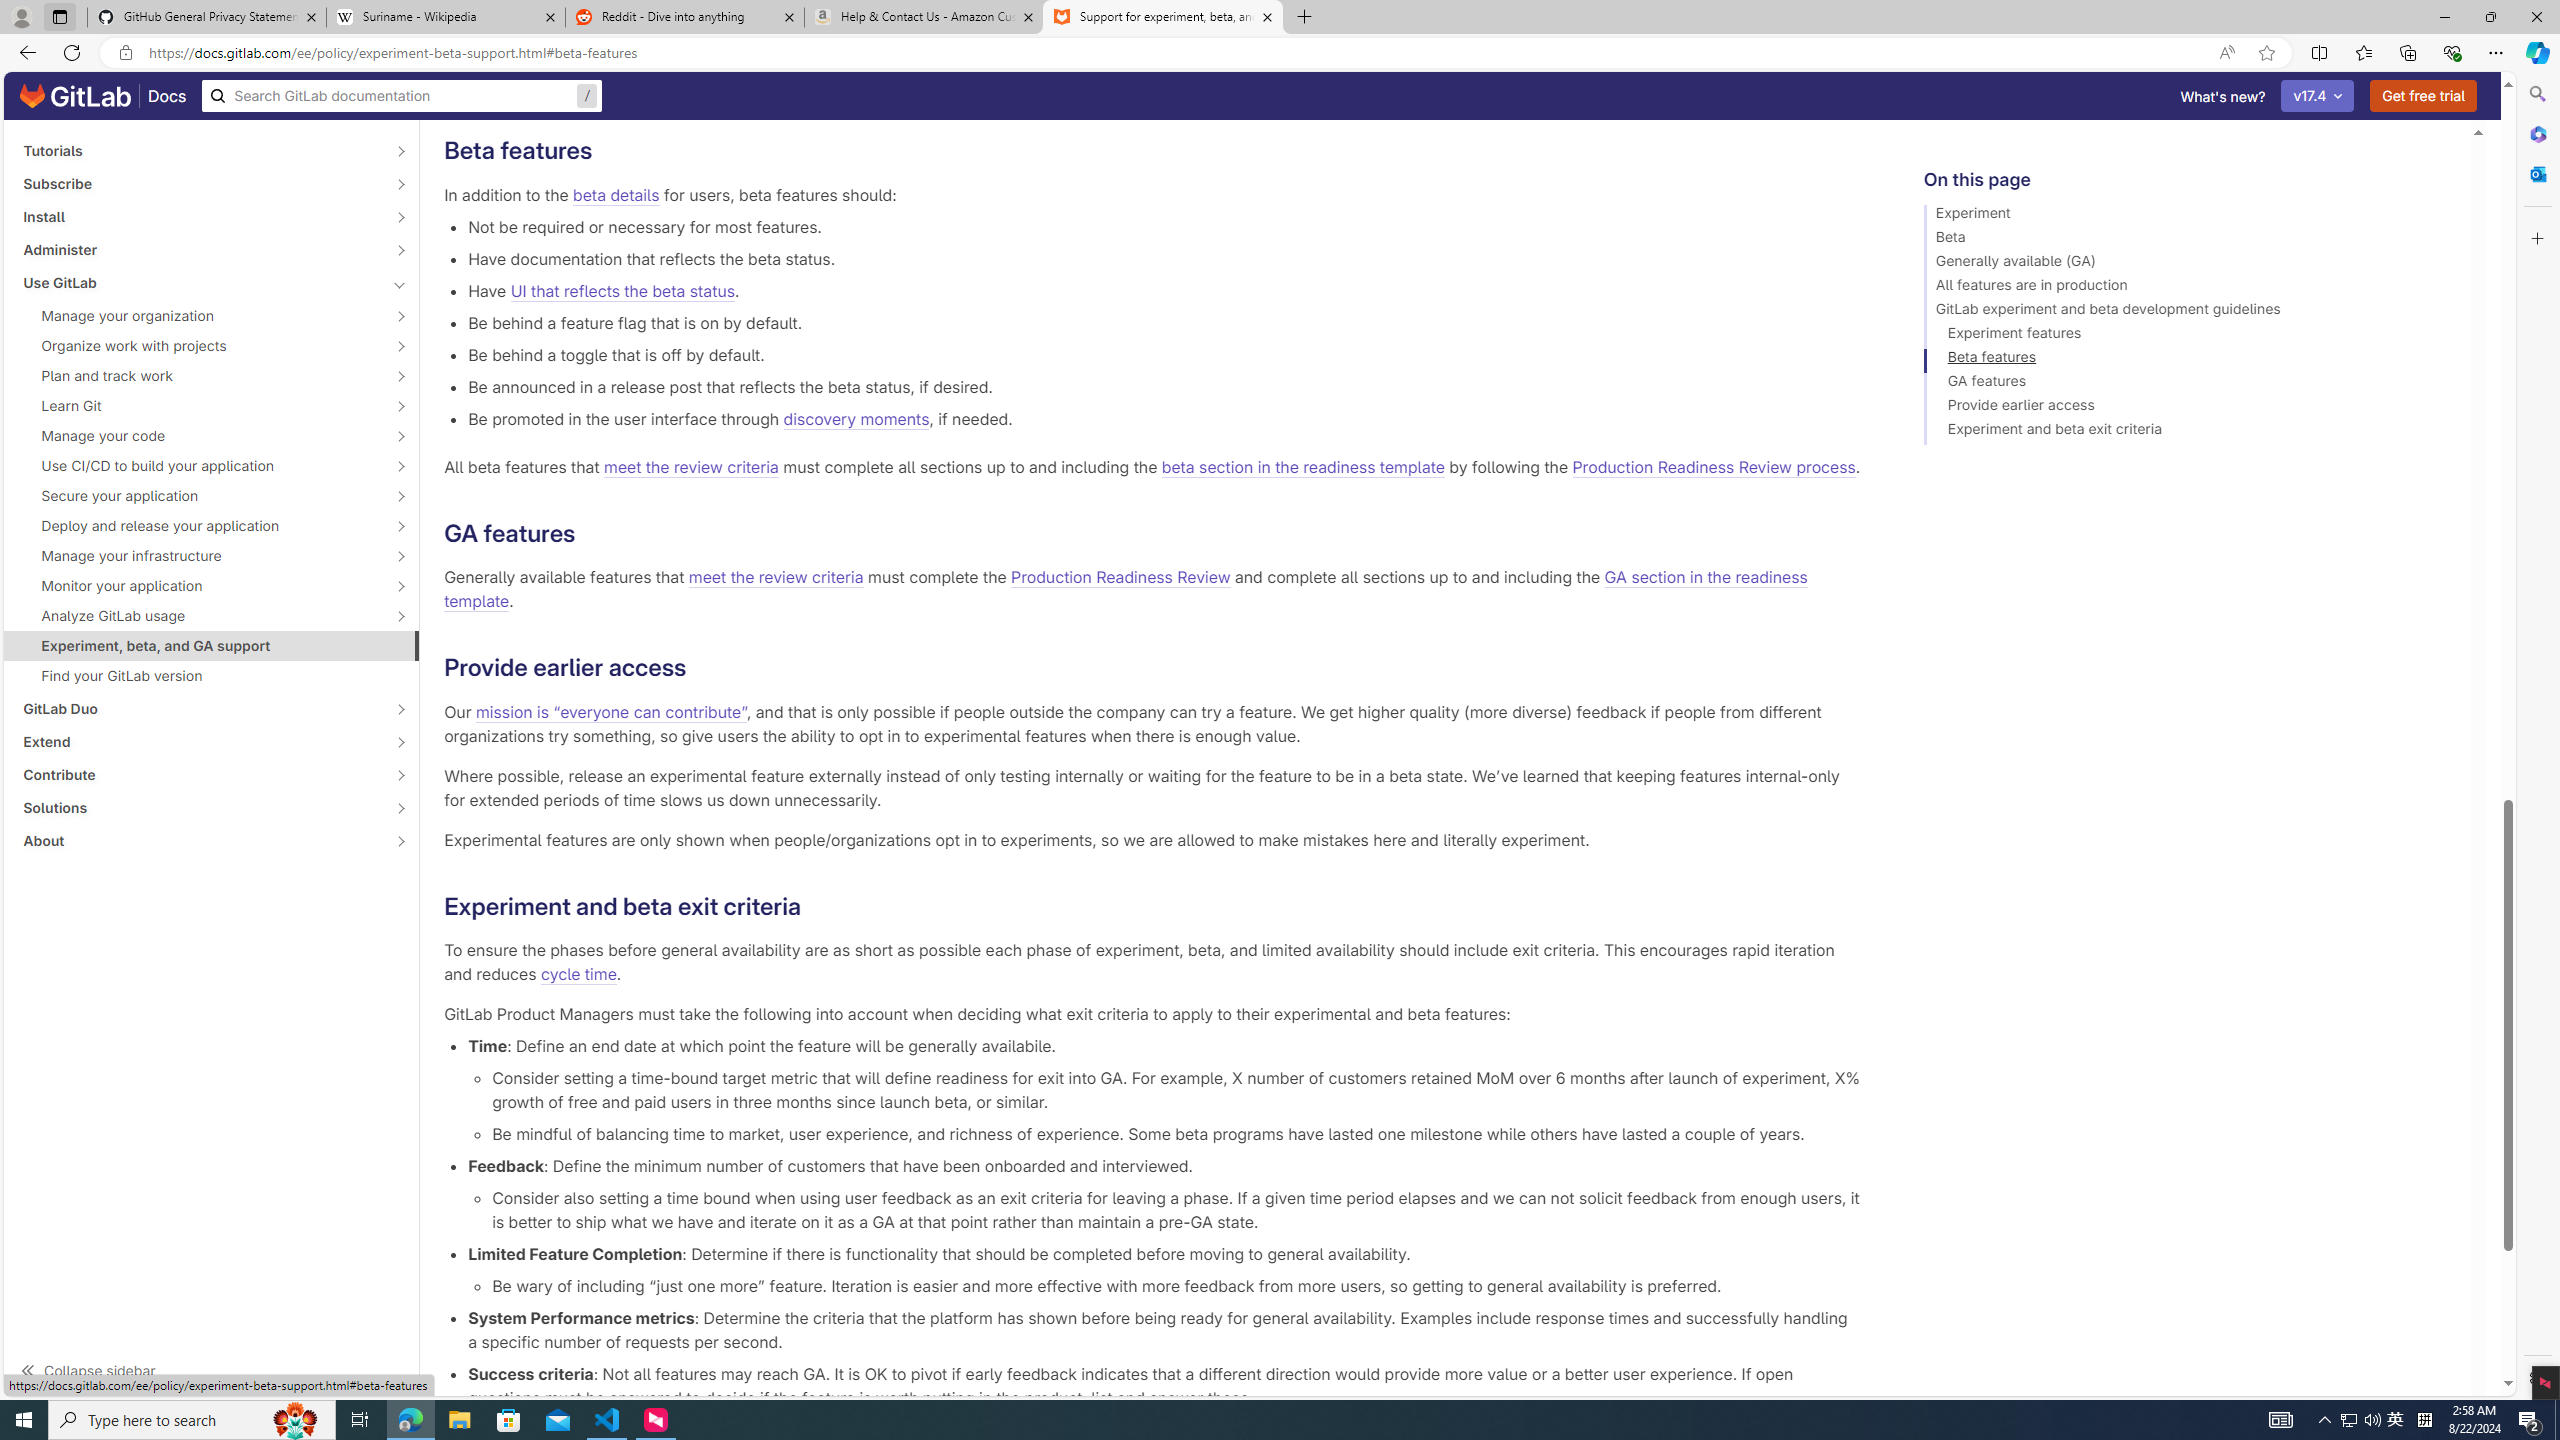  What do you see at coordinates (2188, 384) in the screenshot?
I see `GA features` at bounding box center [2188, 384].